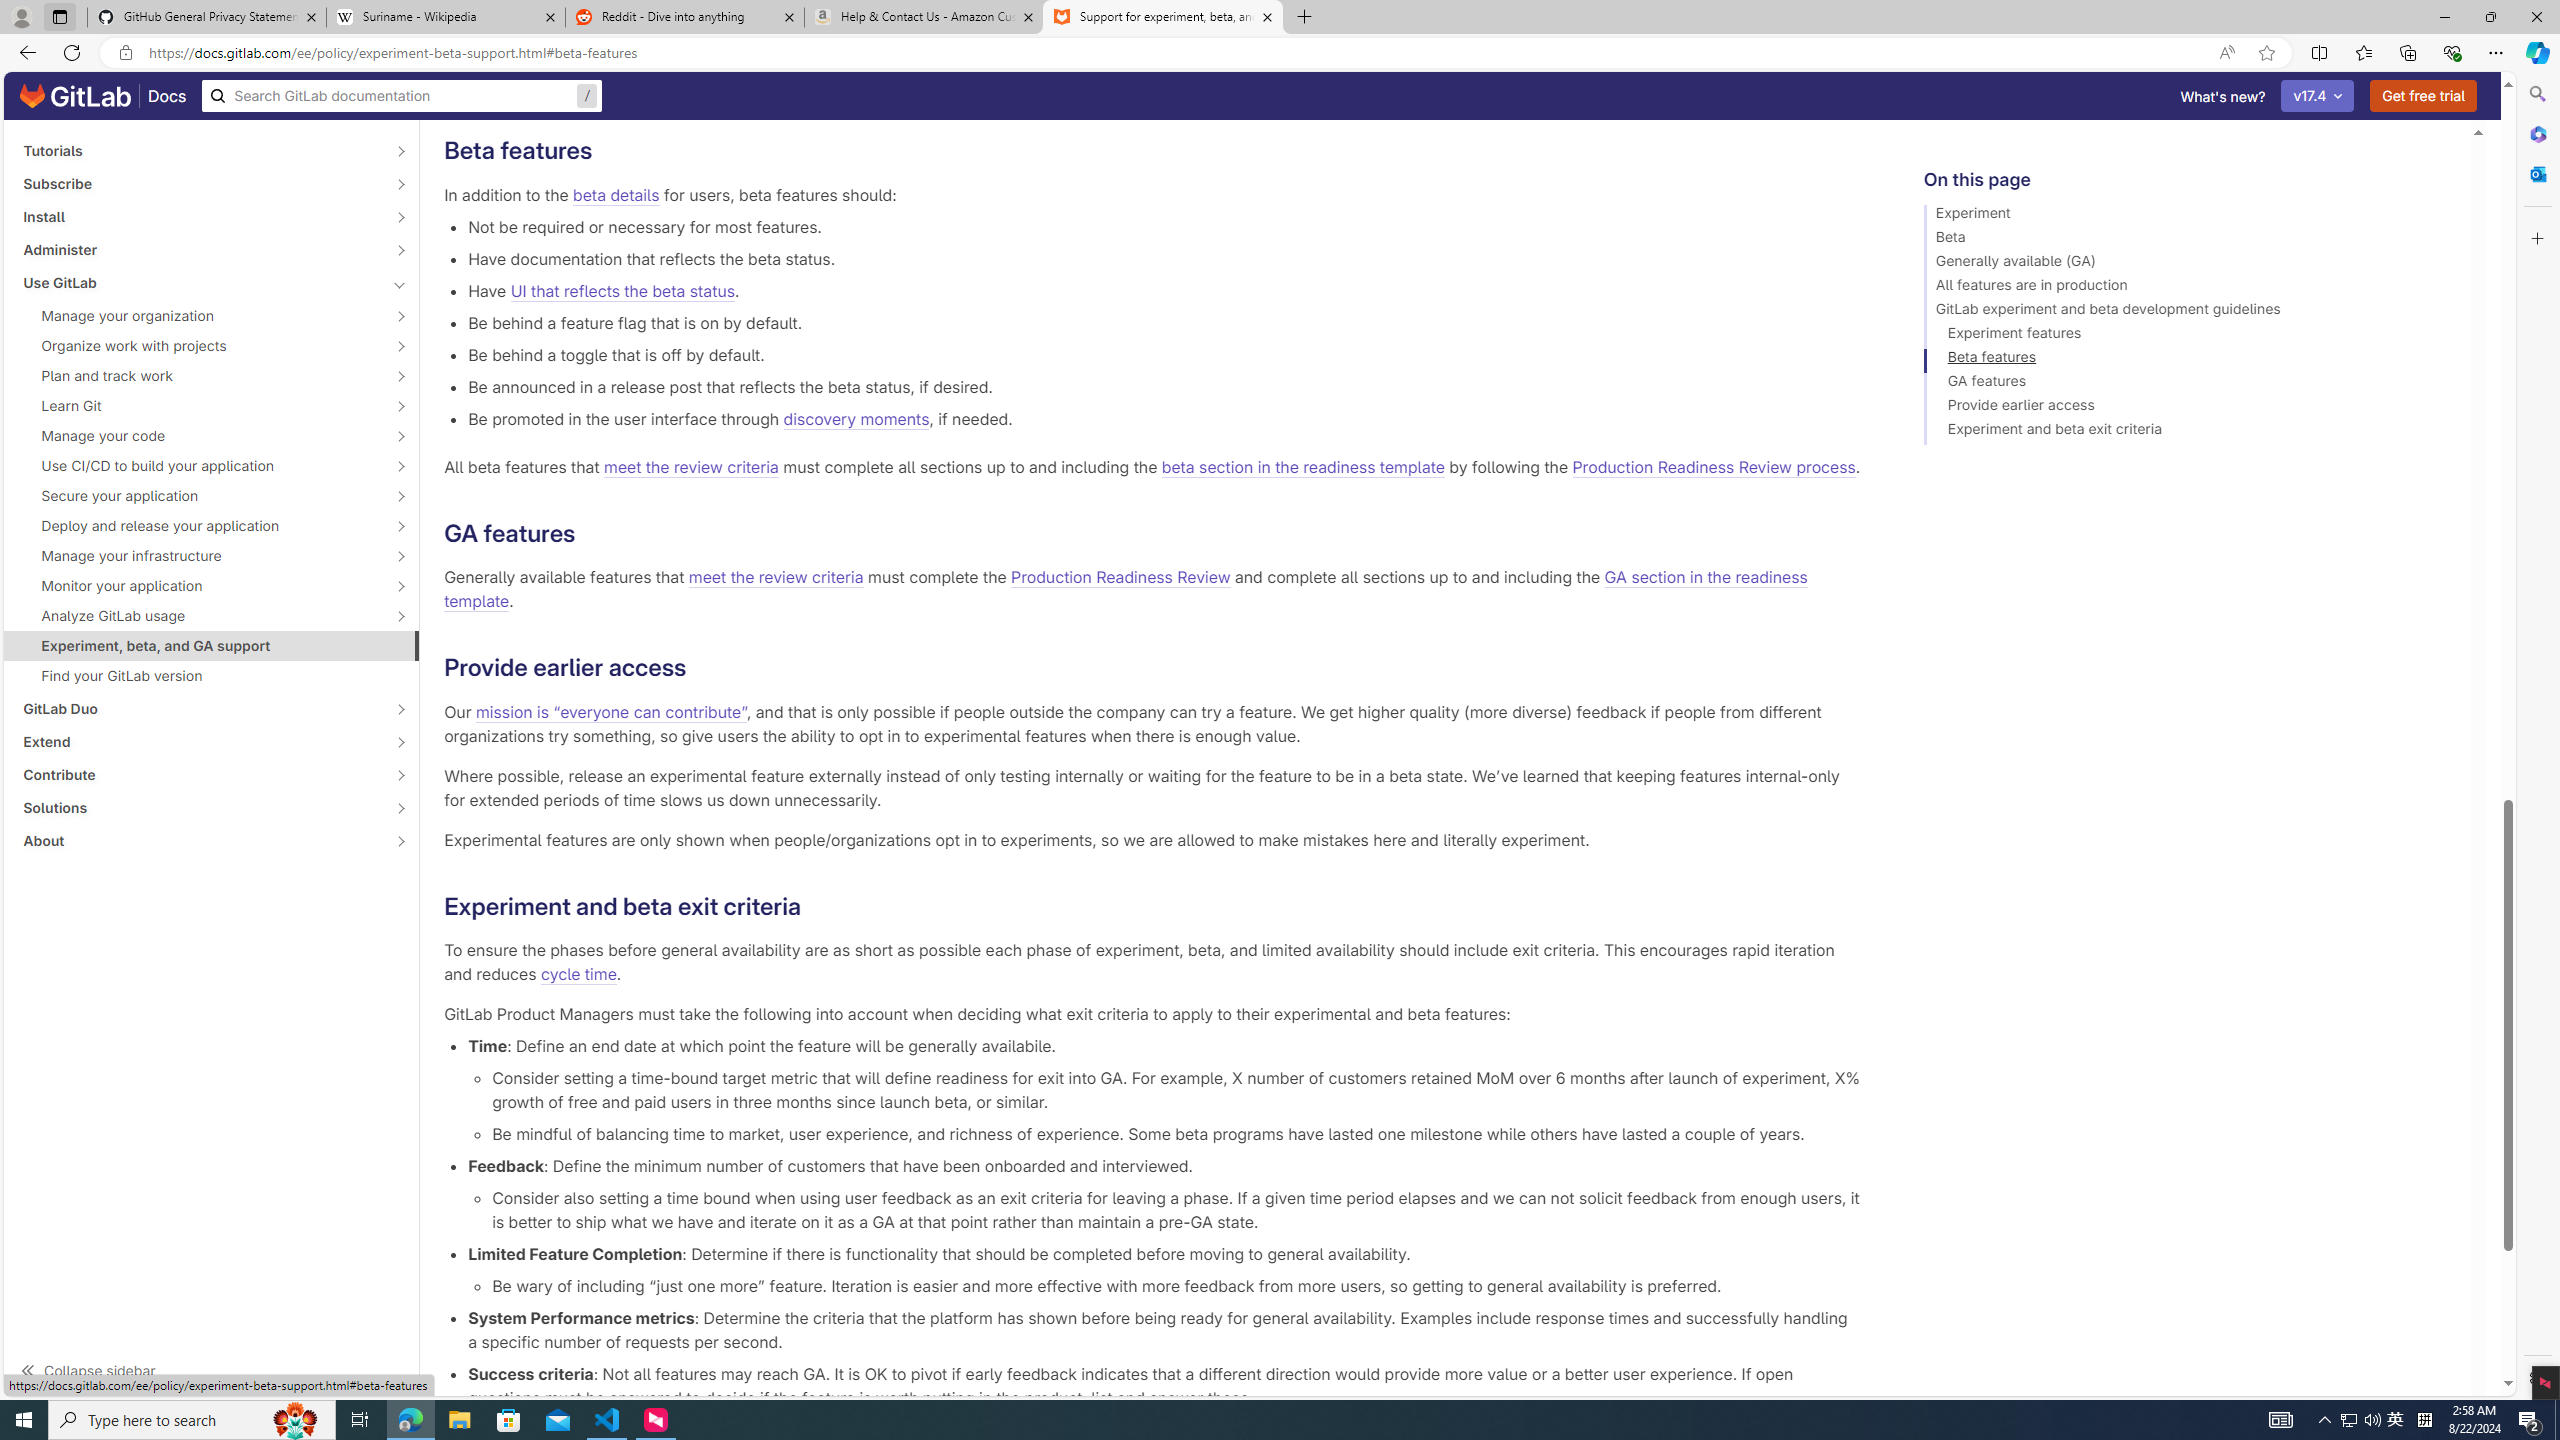  What do you see at coordinates (2188, 384) in the screenshot?
I see `GA features` at bounding box center [2188, 384].